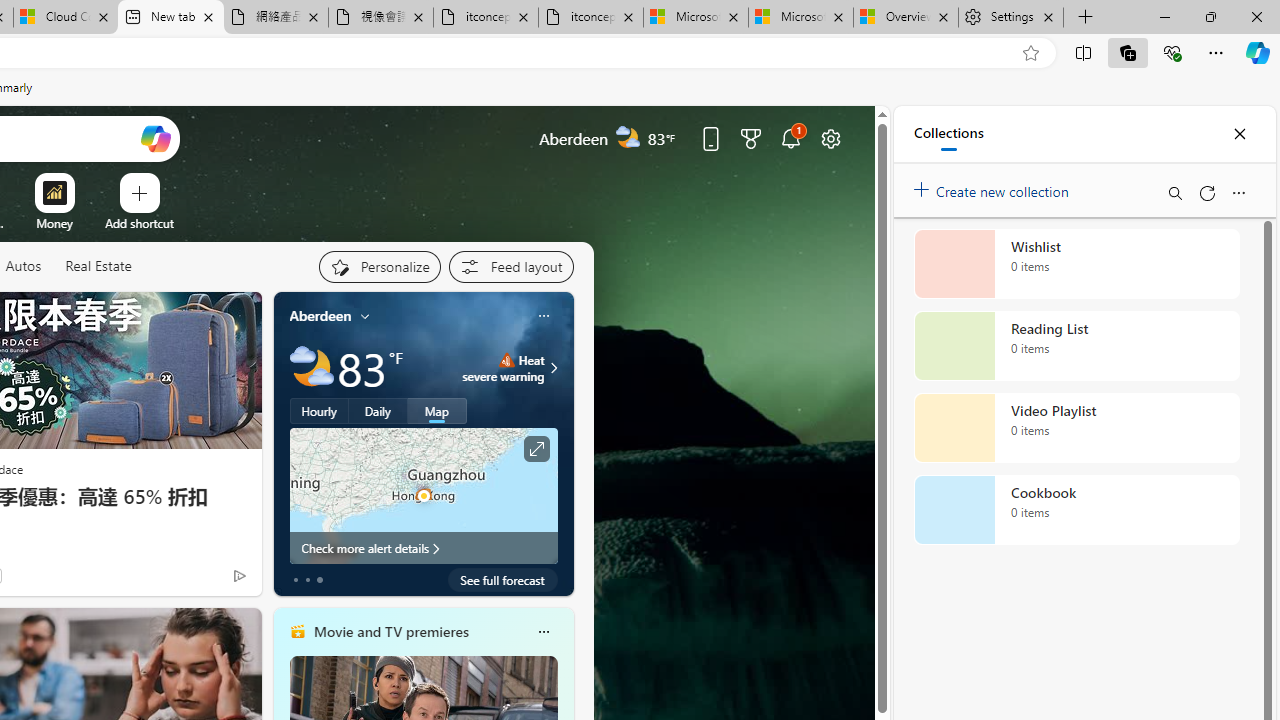 The height and width of the screenshot is (720, 1280). Describe the element at coordinates (1076, 346) in the screenshot. I see `Reading List collection, 0 items` at that location.